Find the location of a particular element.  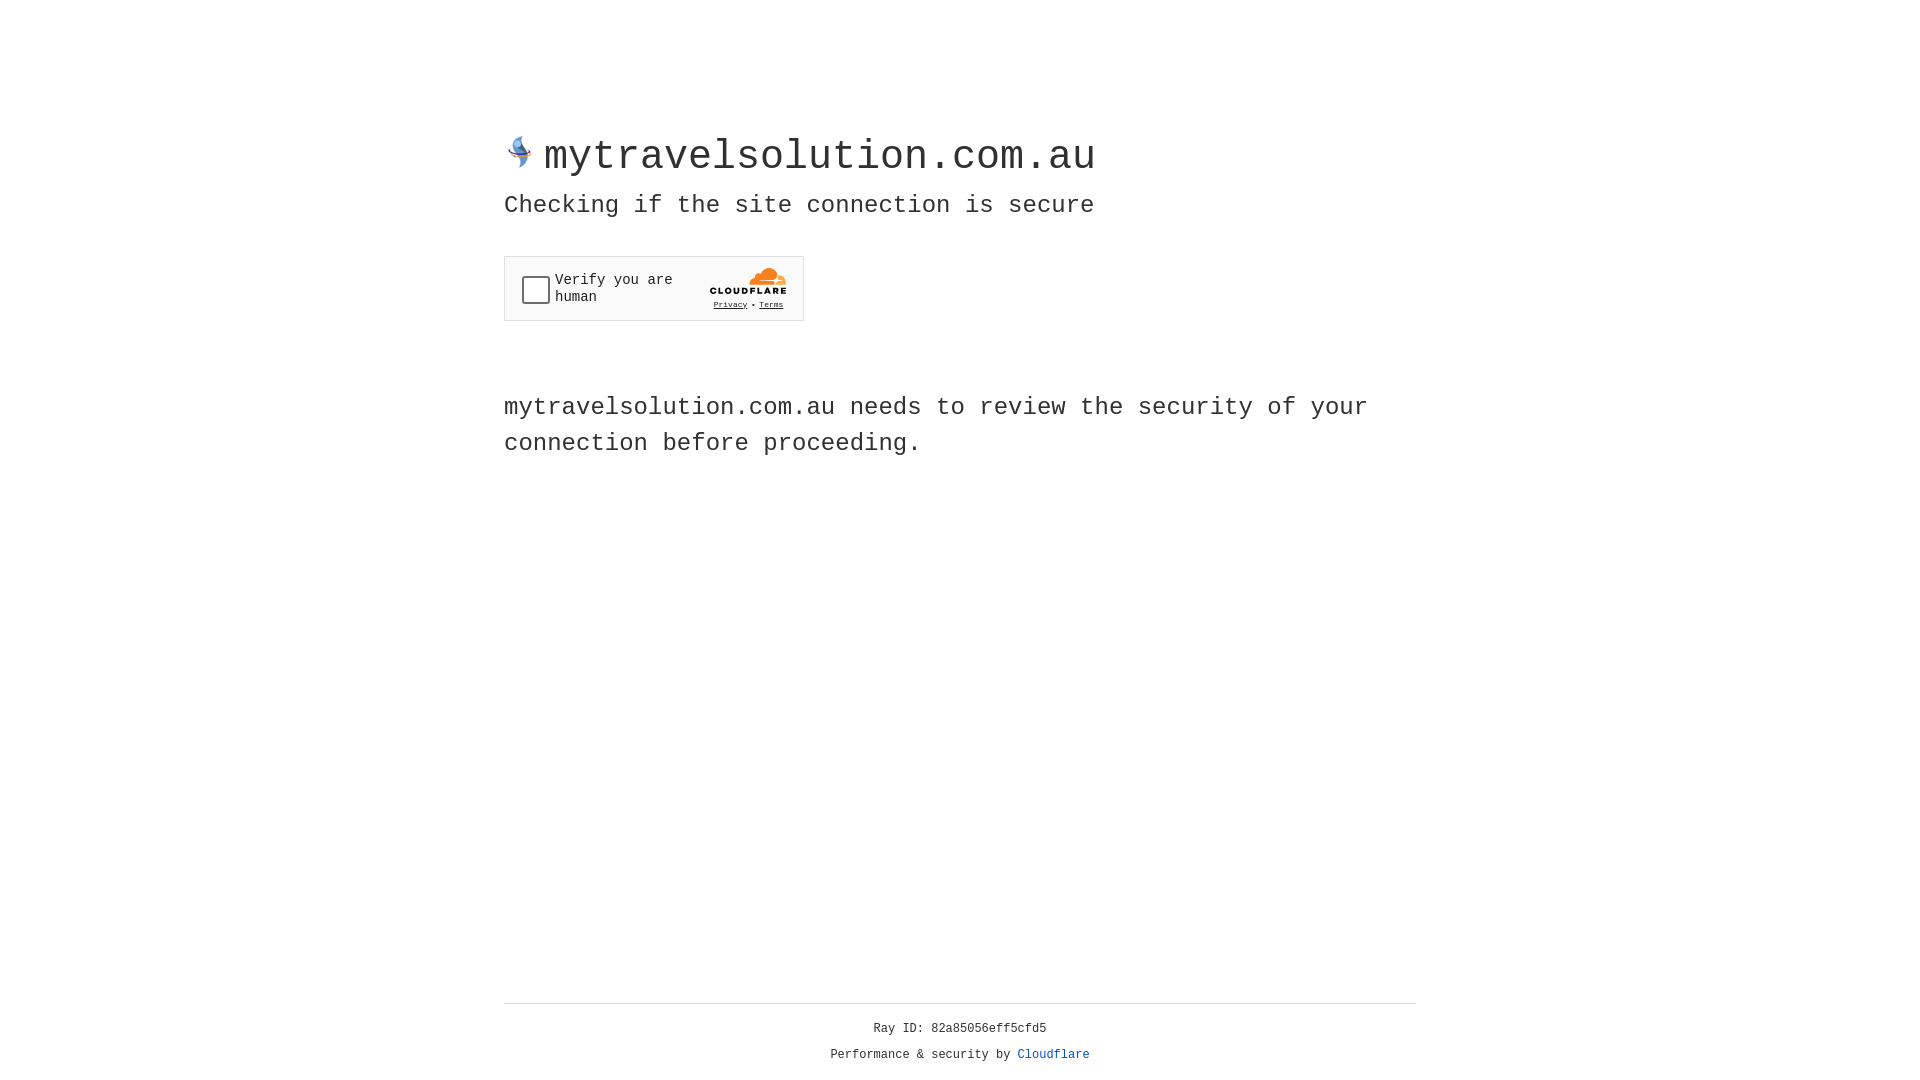

Widget containing a Cloudflare security challenge is located at coordinates (654, 288).